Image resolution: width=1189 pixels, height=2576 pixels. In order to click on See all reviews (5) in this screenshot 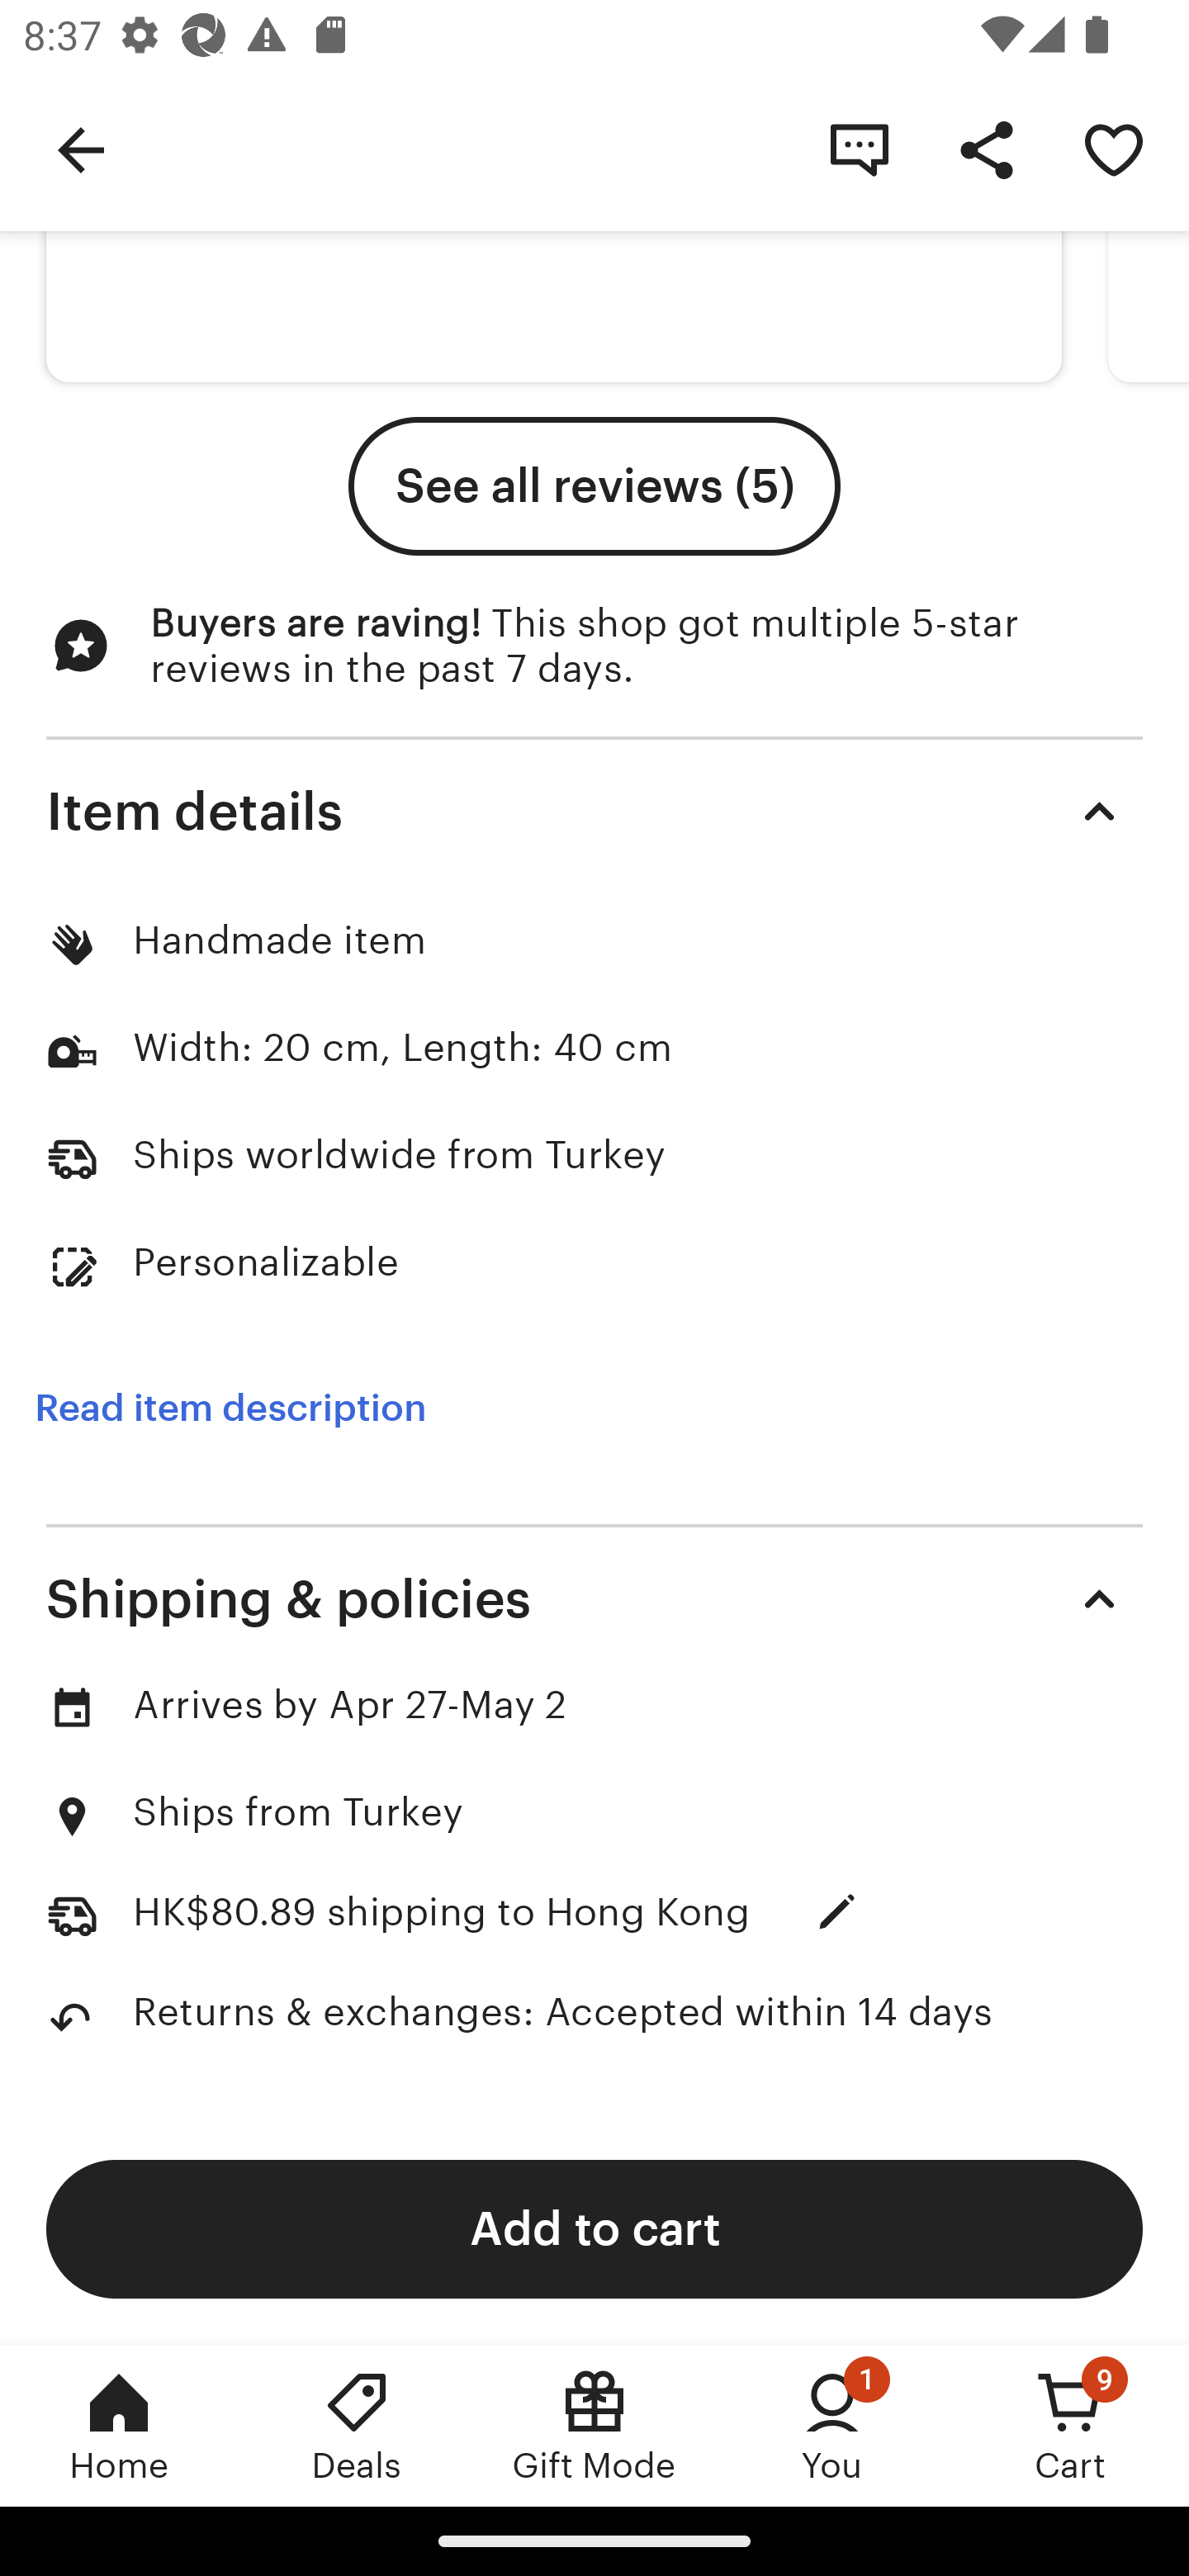, I will do `click(594, 486)`.